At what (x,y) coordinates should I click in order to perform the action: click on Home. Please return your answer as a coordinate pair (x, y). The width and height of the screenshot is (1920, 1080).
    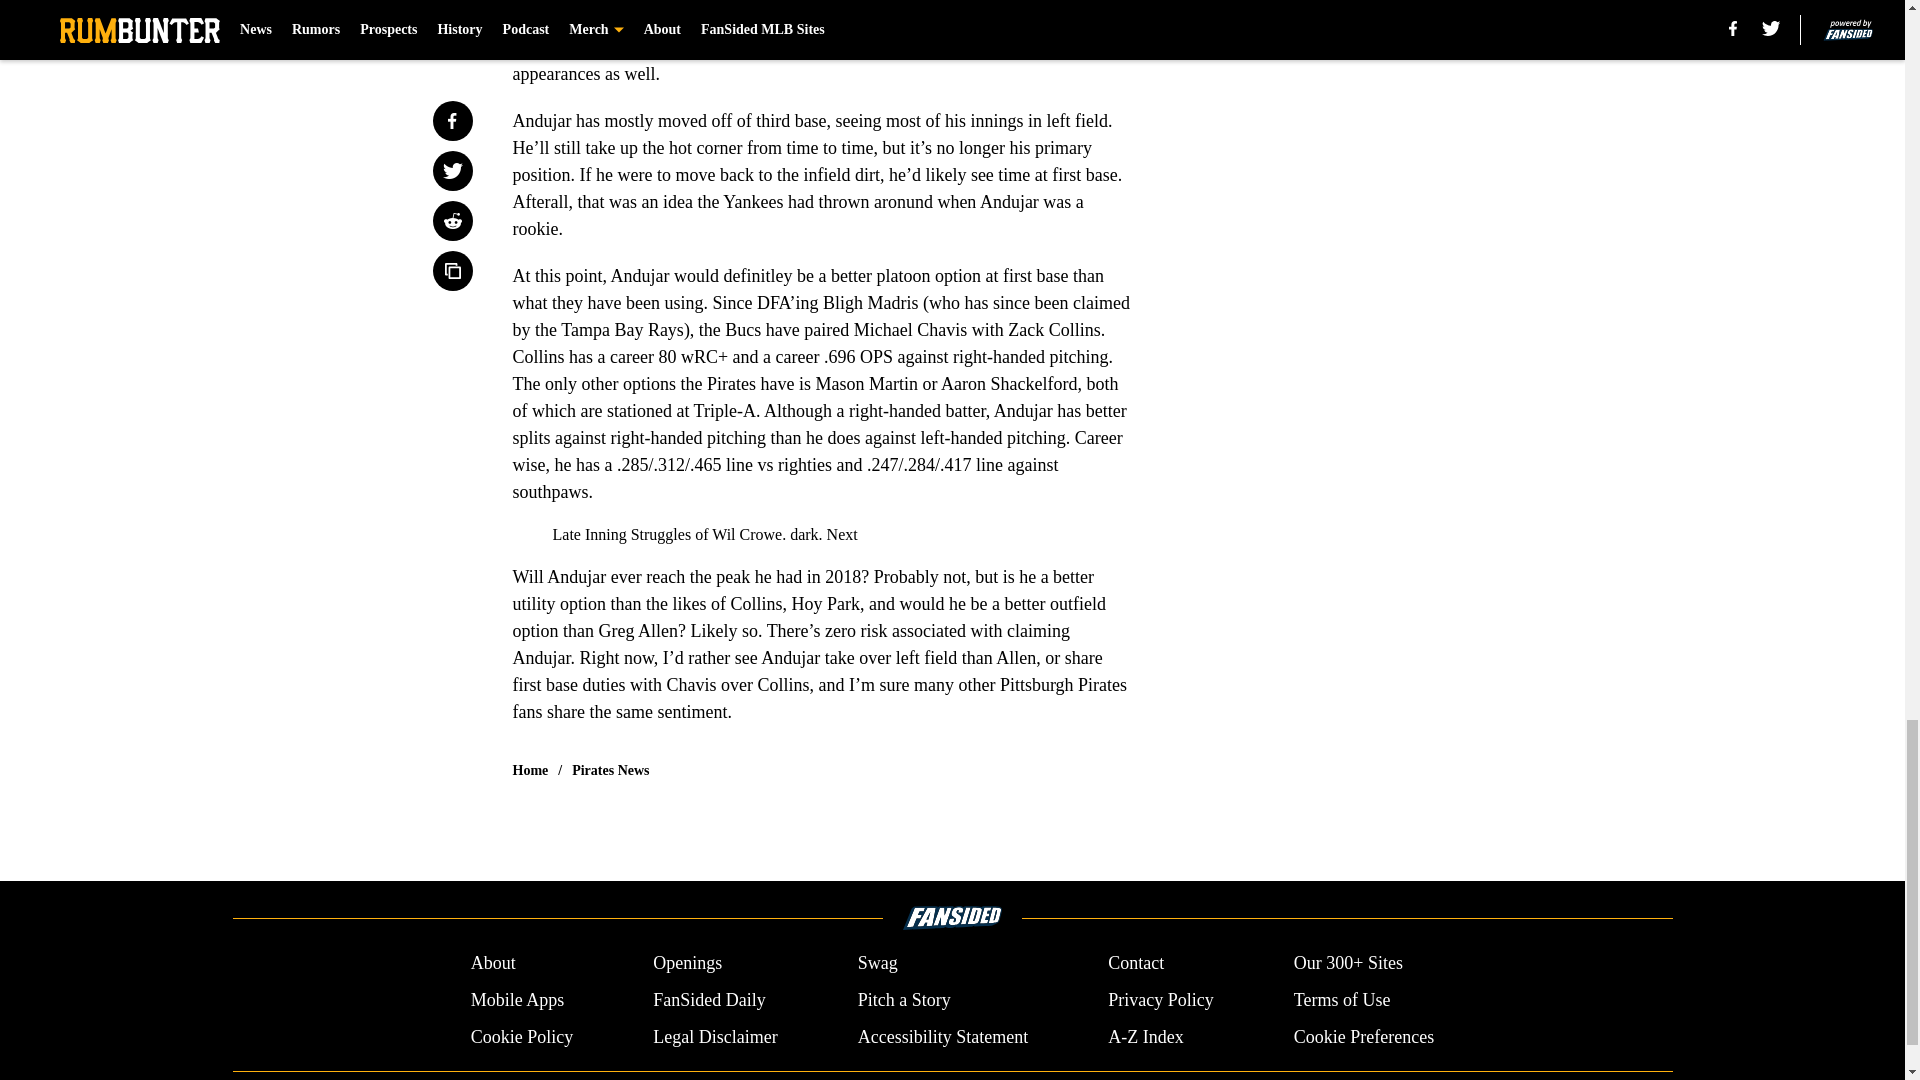
    Looking at the image, I should click on (530, 770).